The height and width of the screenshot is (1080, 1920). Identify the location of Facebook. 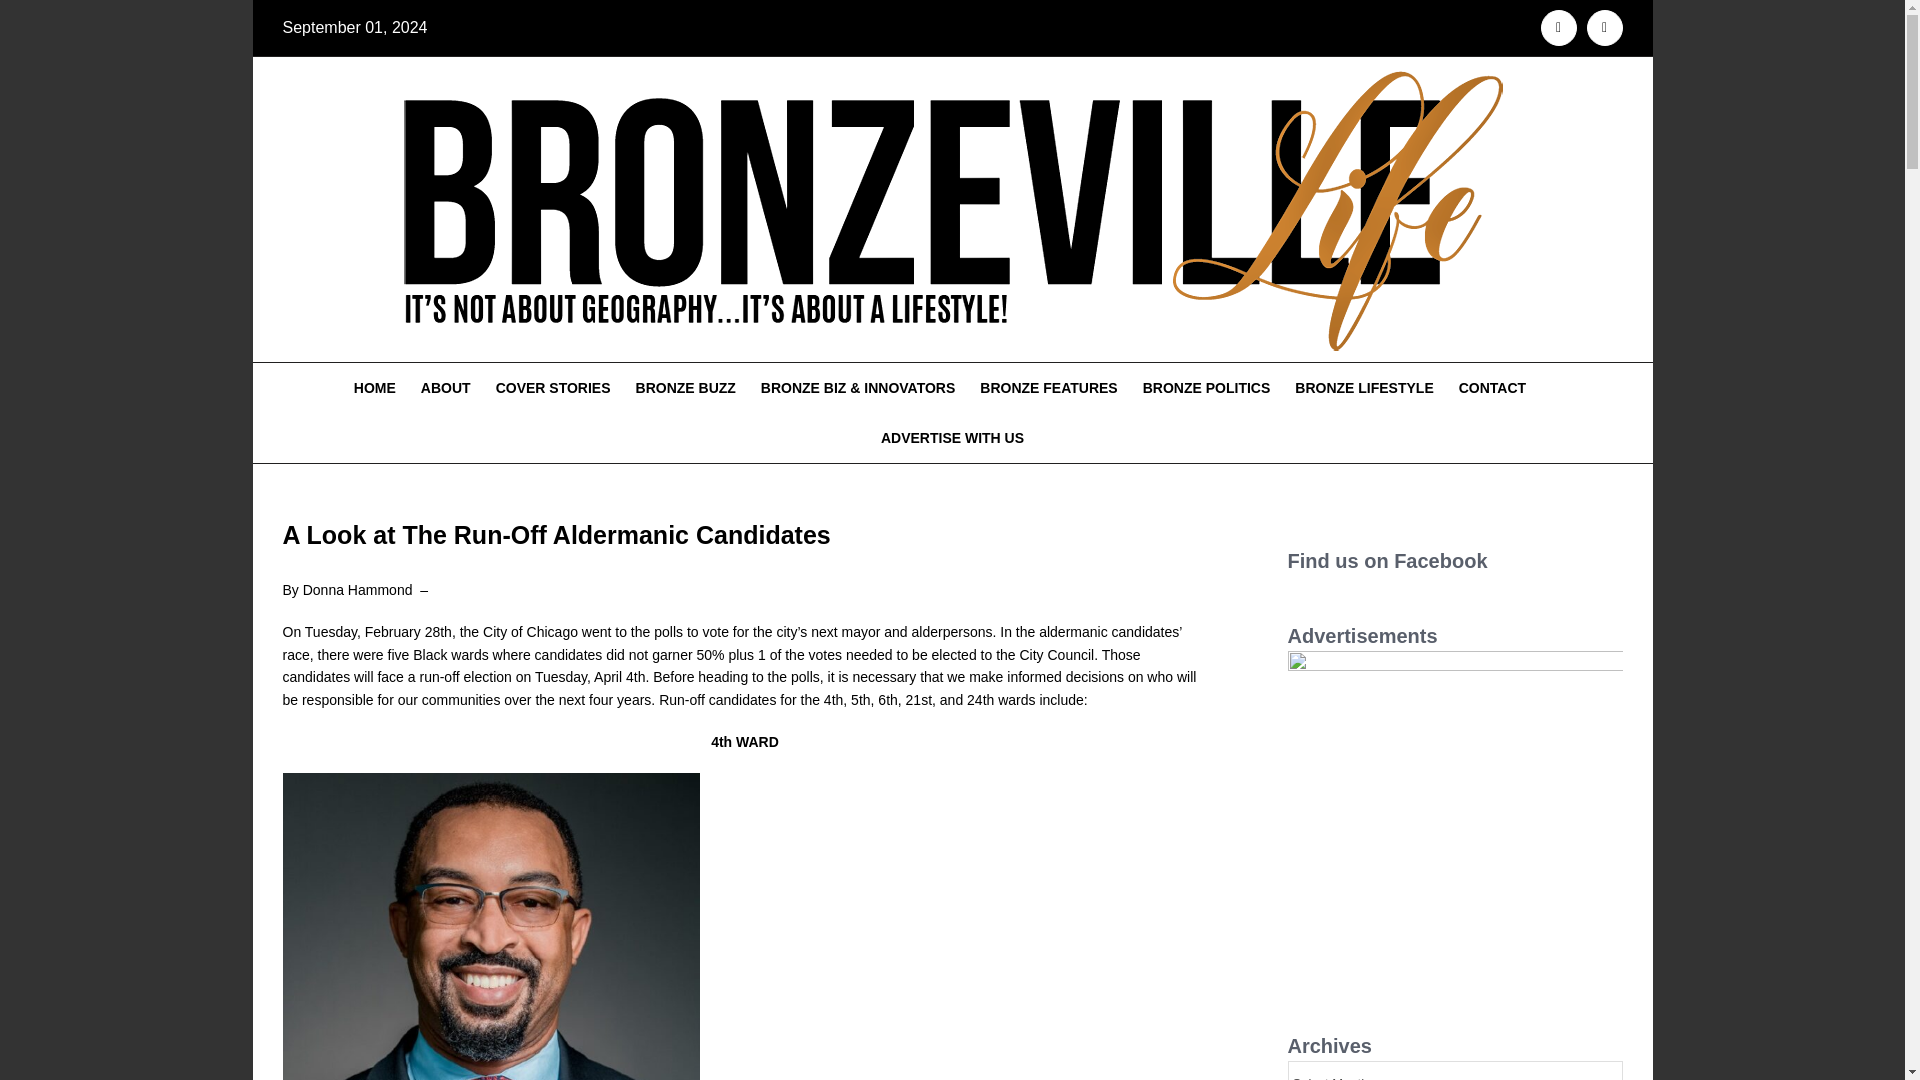
(1558, 28).